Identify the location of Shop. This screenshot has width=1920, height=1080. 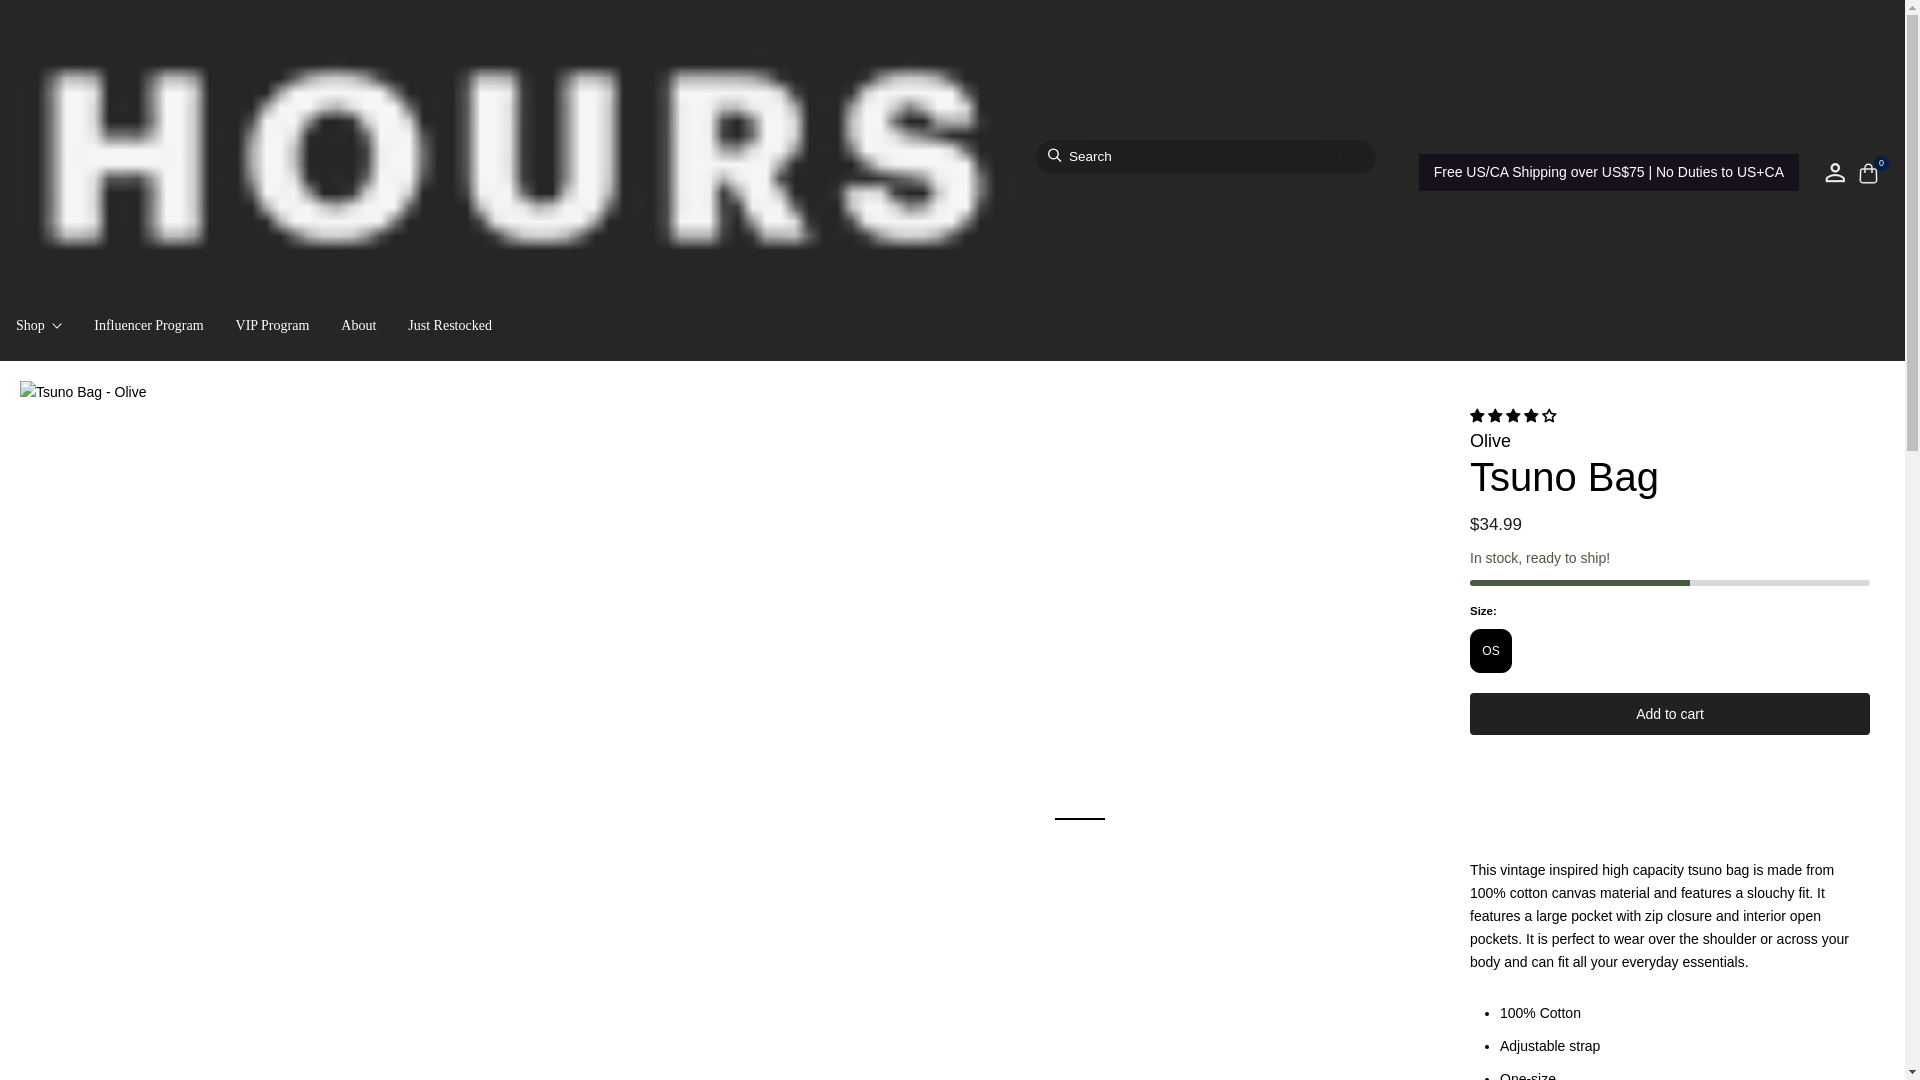
(38, 324).